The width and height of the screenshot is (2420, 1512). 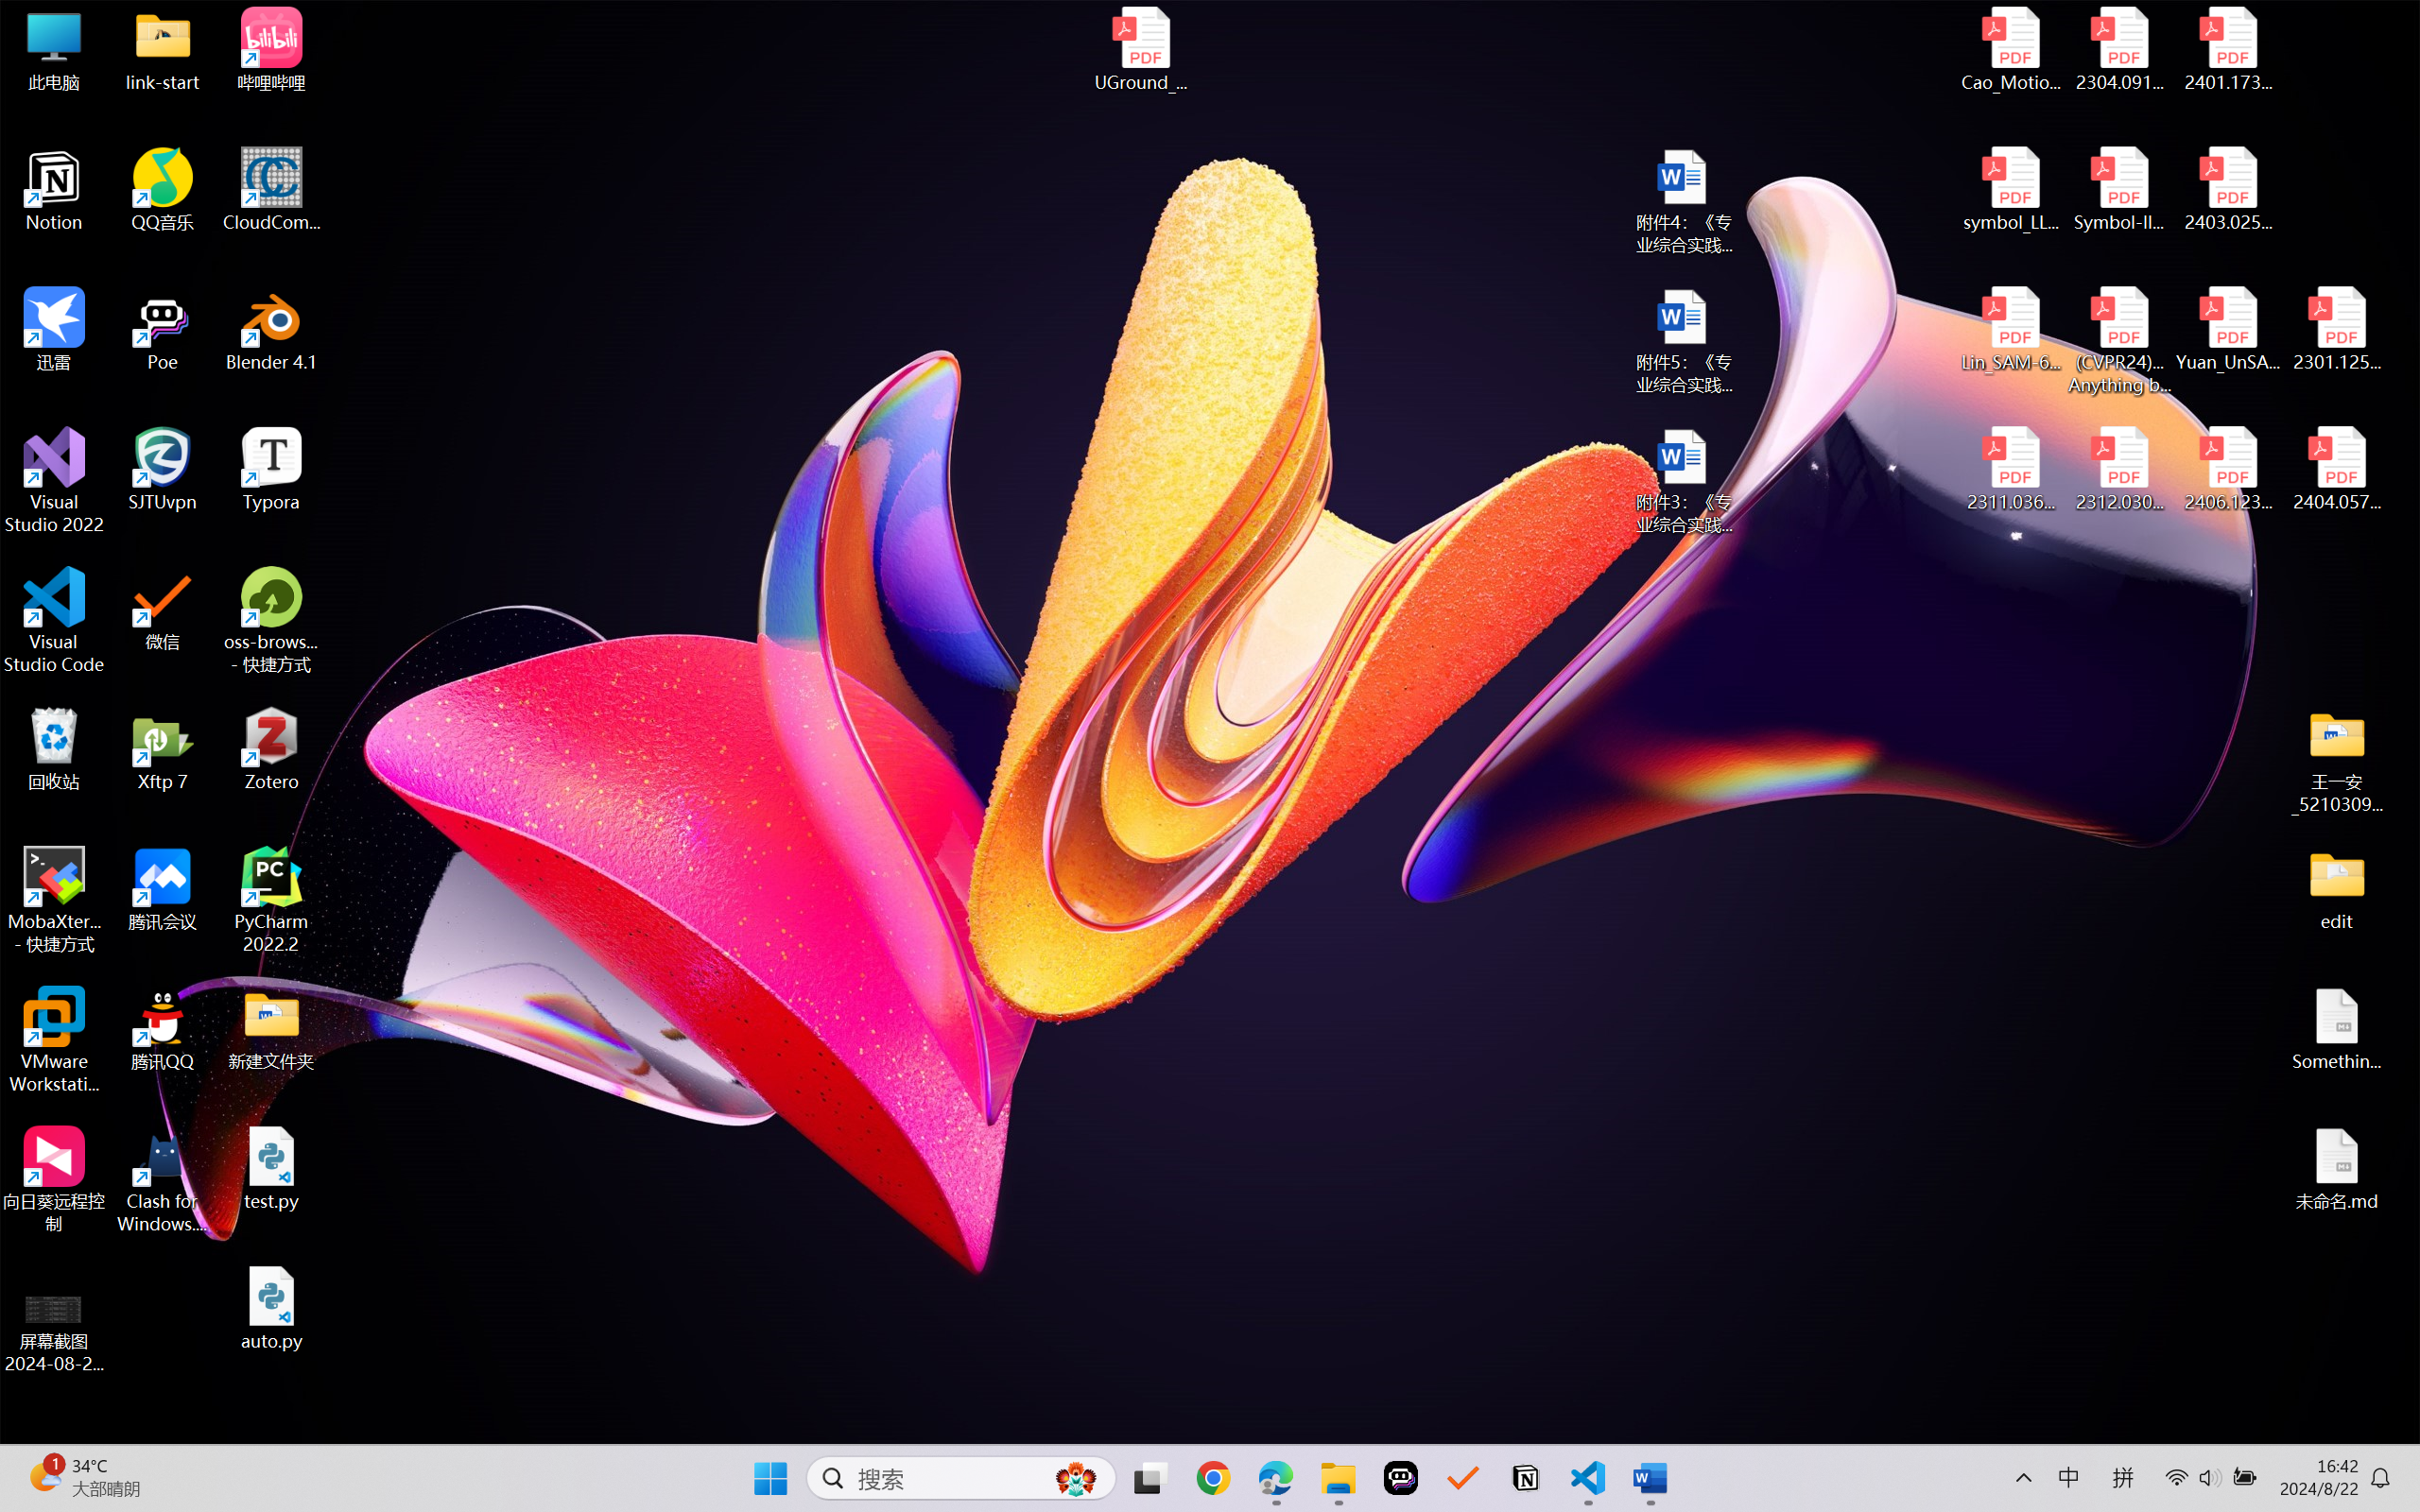 I want to click on 2401.17399v1.pdf, so click(x=2227, y=49).